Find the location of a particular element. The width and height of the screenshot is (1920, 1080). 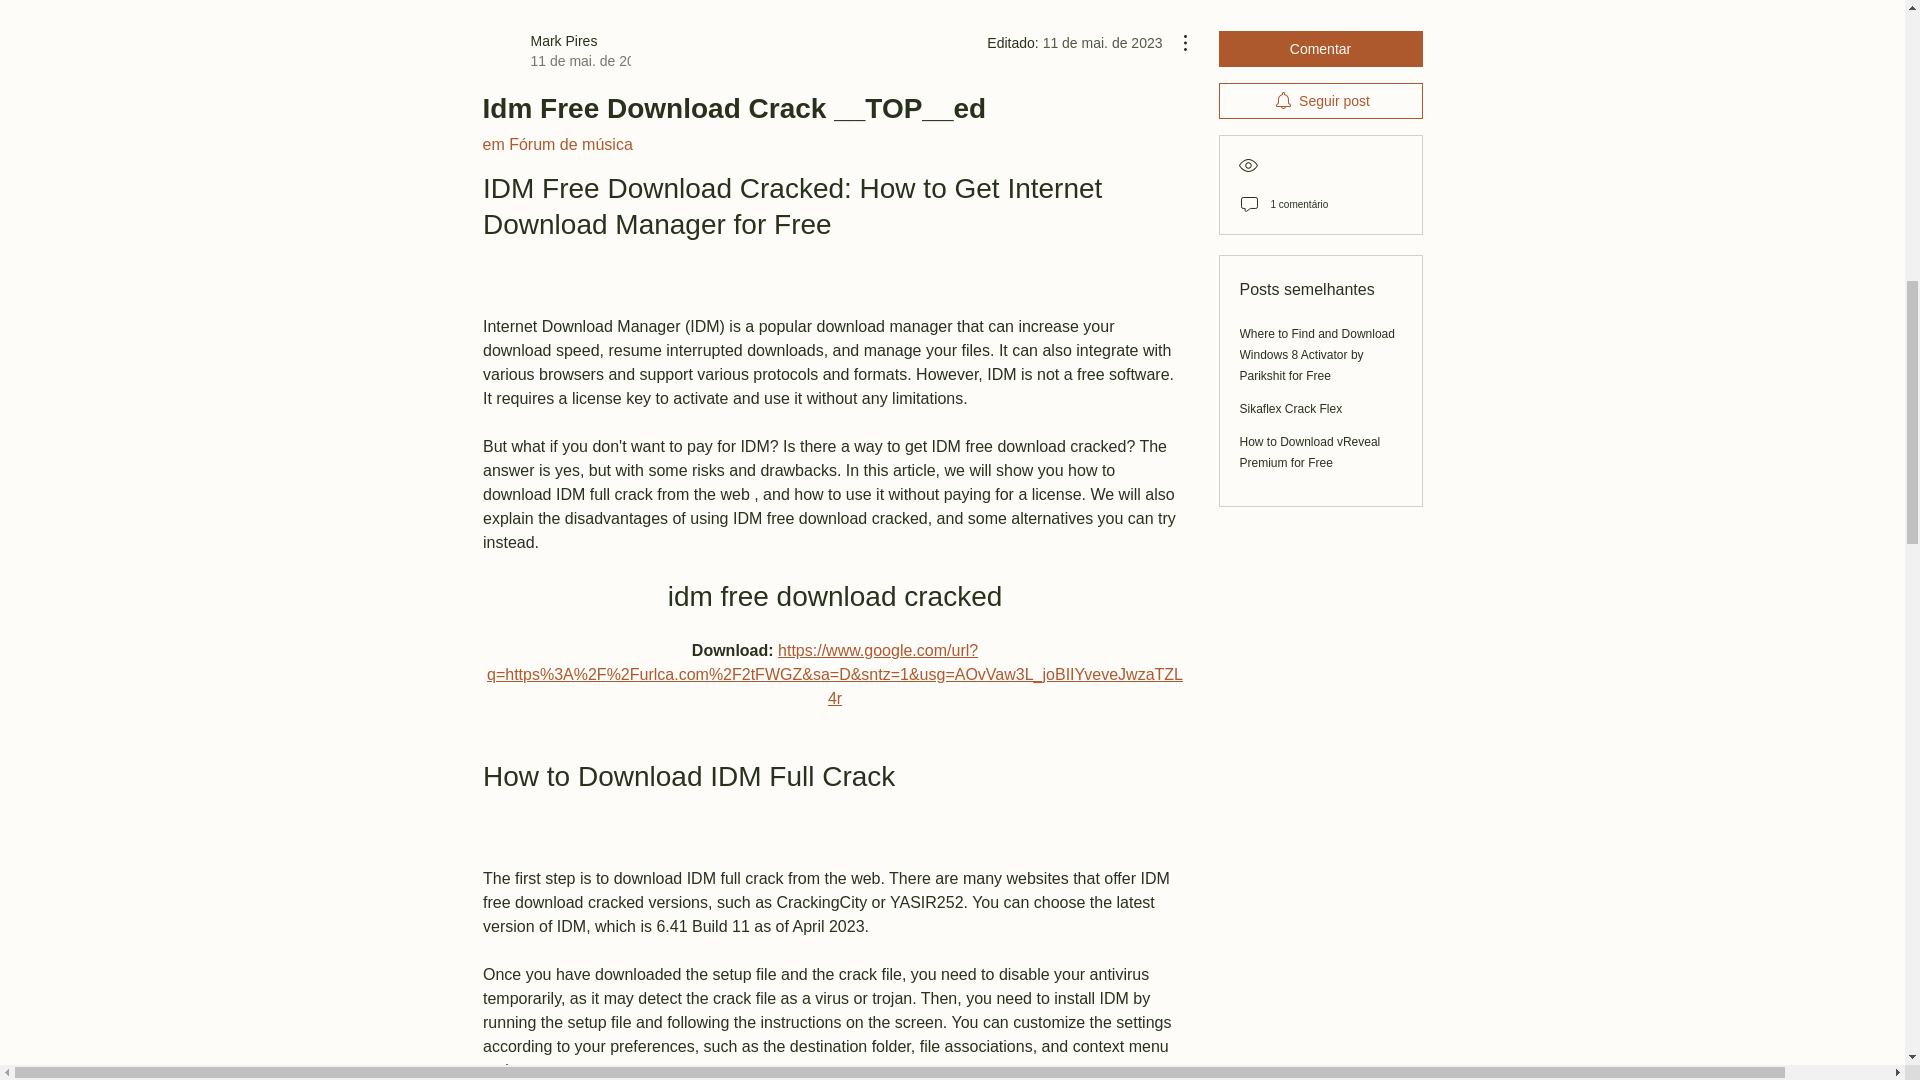

Comentar is located at coordinates (555, 51).